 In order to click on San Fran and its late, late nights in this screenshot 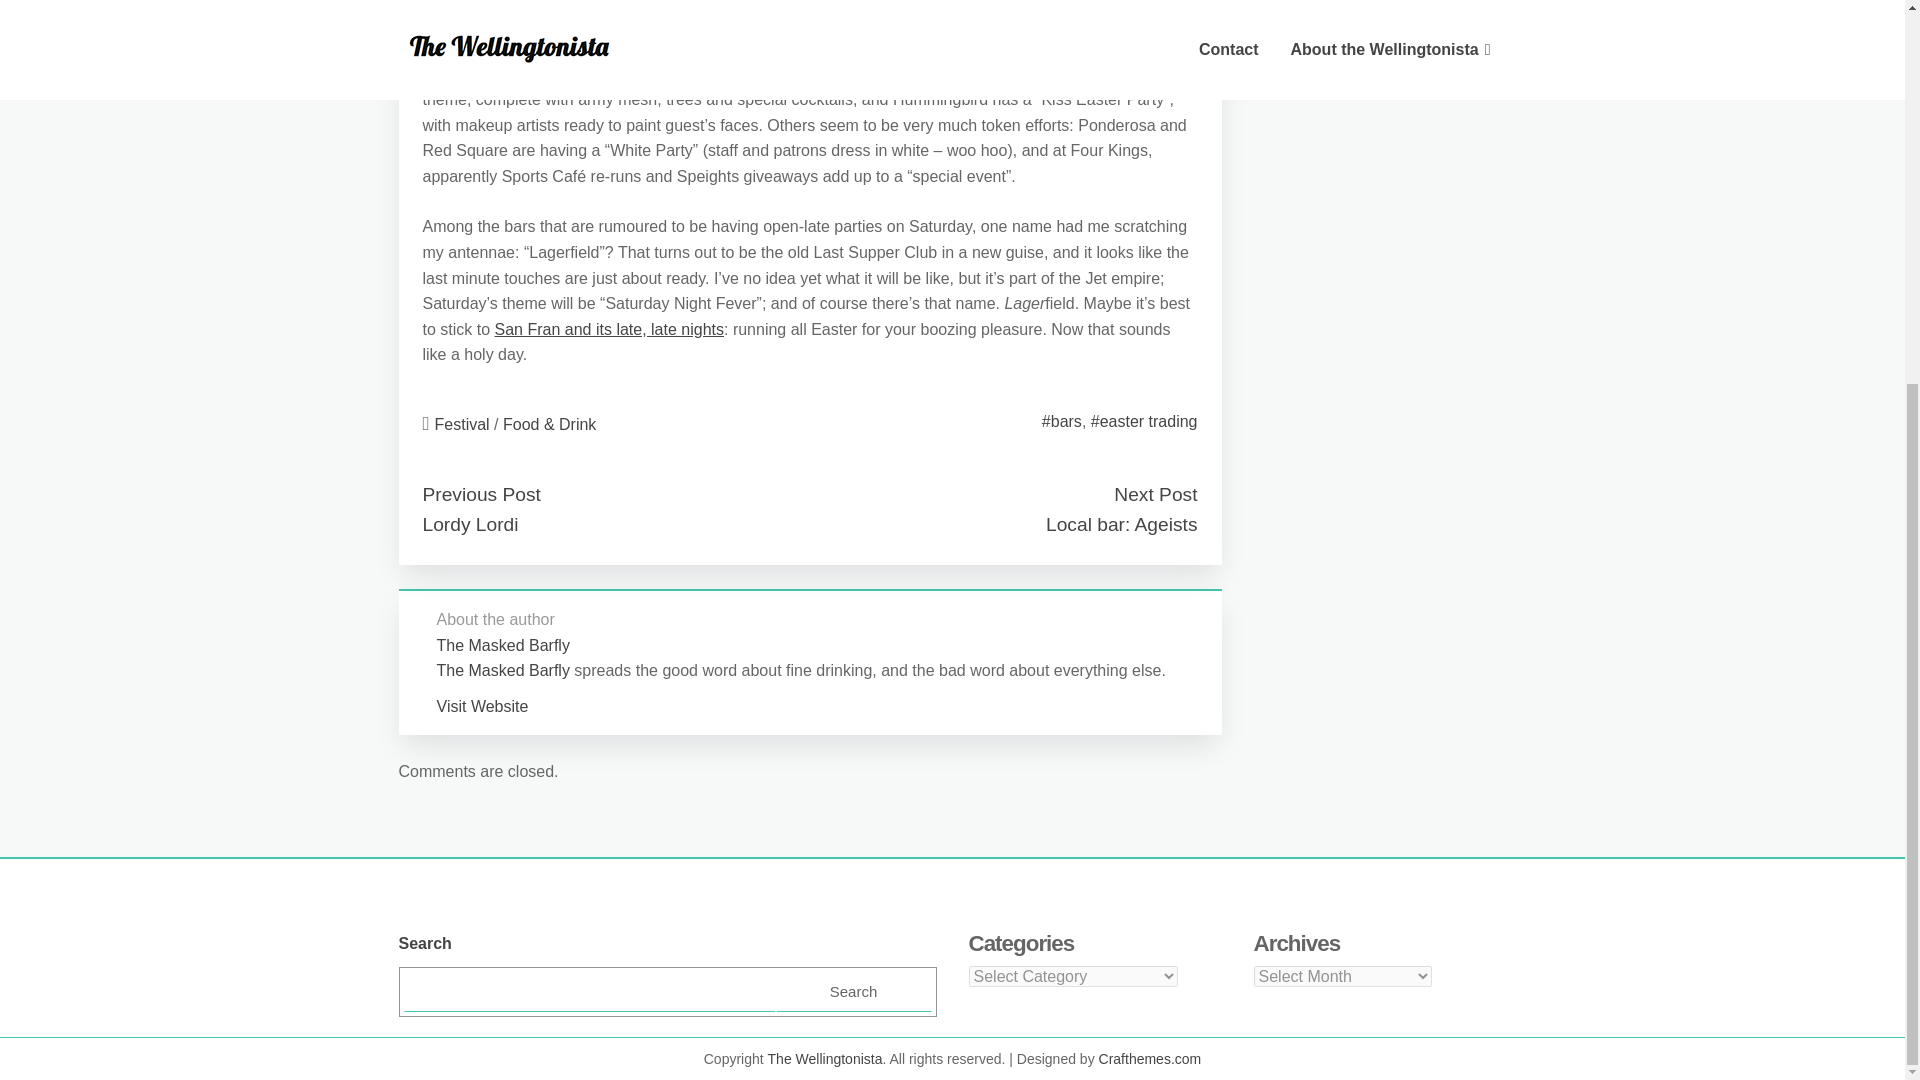, I will do `click(609, 329)`.